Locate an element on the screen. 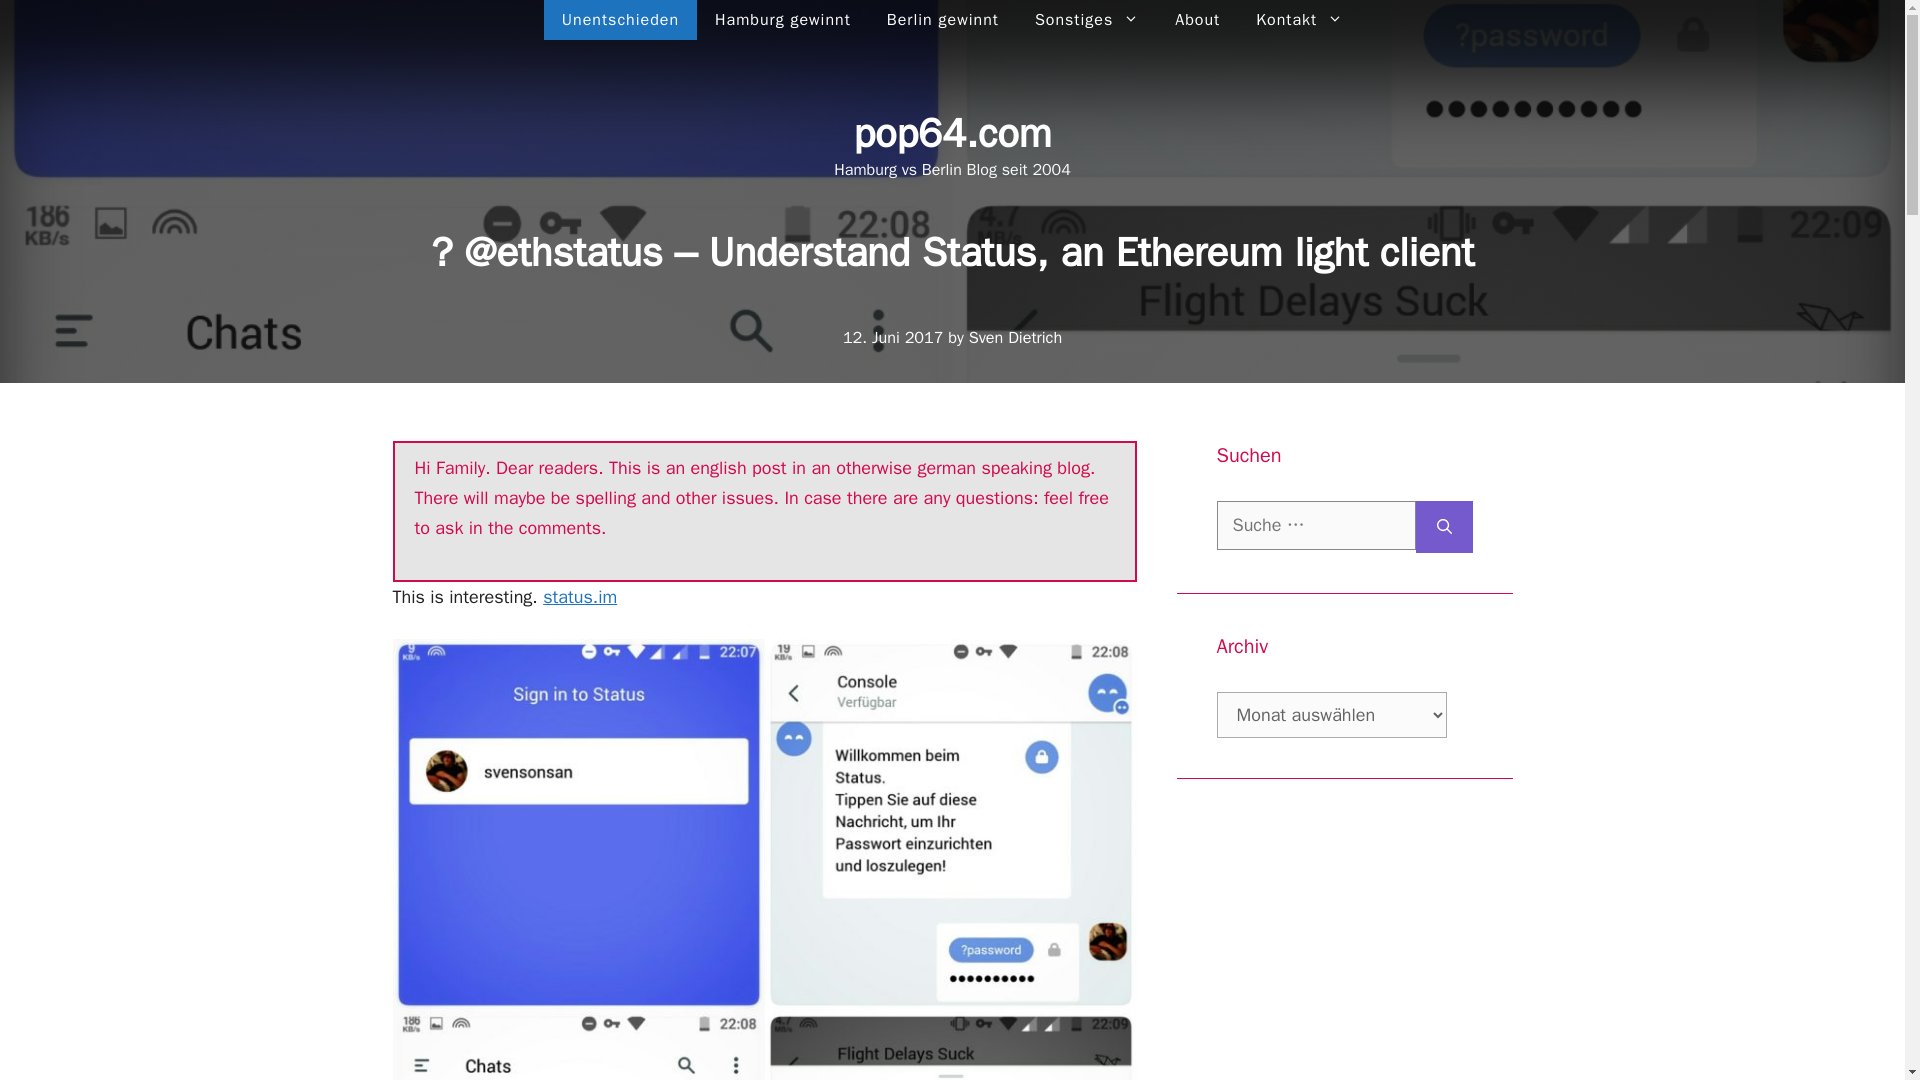 The width and height of the screenshot is (1920, 1080). Artikel, in denen Hamburg den Vergleich mit Berlin gewinnt is located at coordinates (782, 20).